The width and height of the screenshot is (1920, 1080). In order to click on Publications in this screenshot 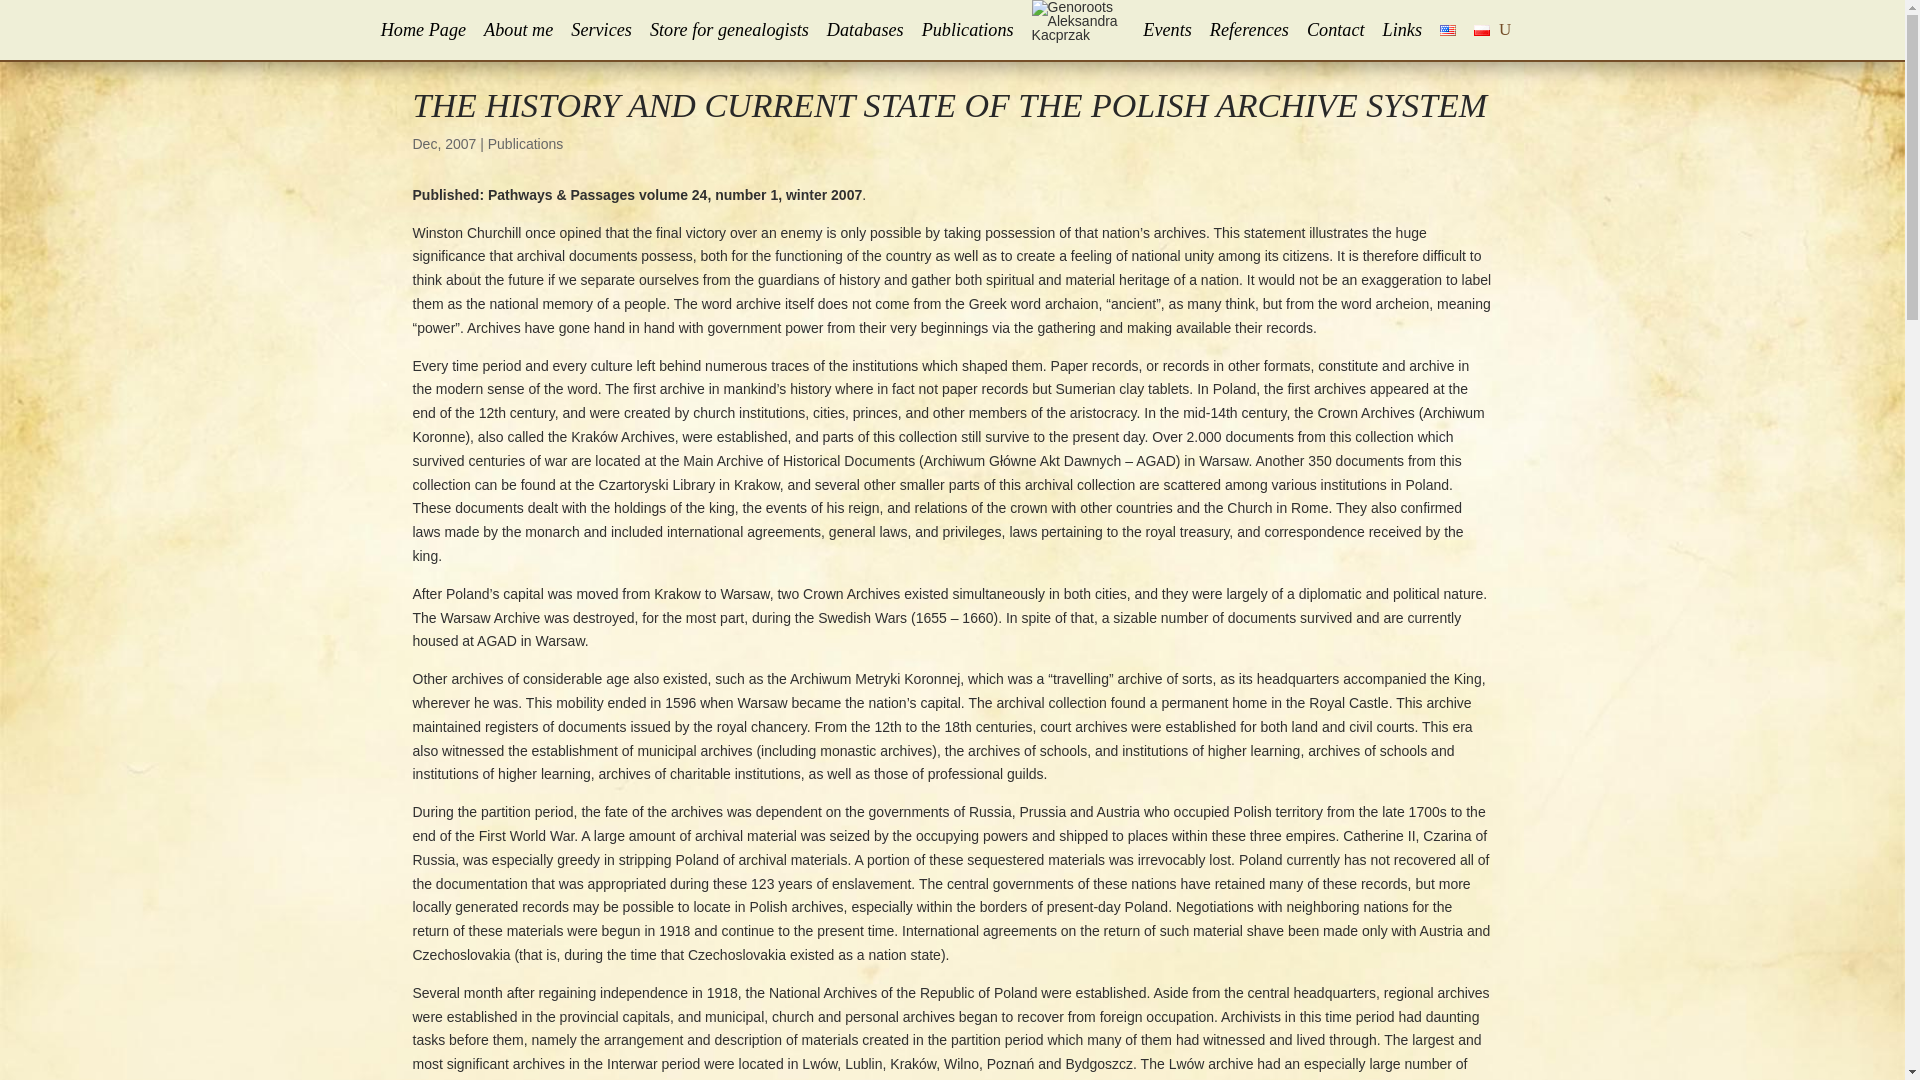, I will do `click(967, 30)`.